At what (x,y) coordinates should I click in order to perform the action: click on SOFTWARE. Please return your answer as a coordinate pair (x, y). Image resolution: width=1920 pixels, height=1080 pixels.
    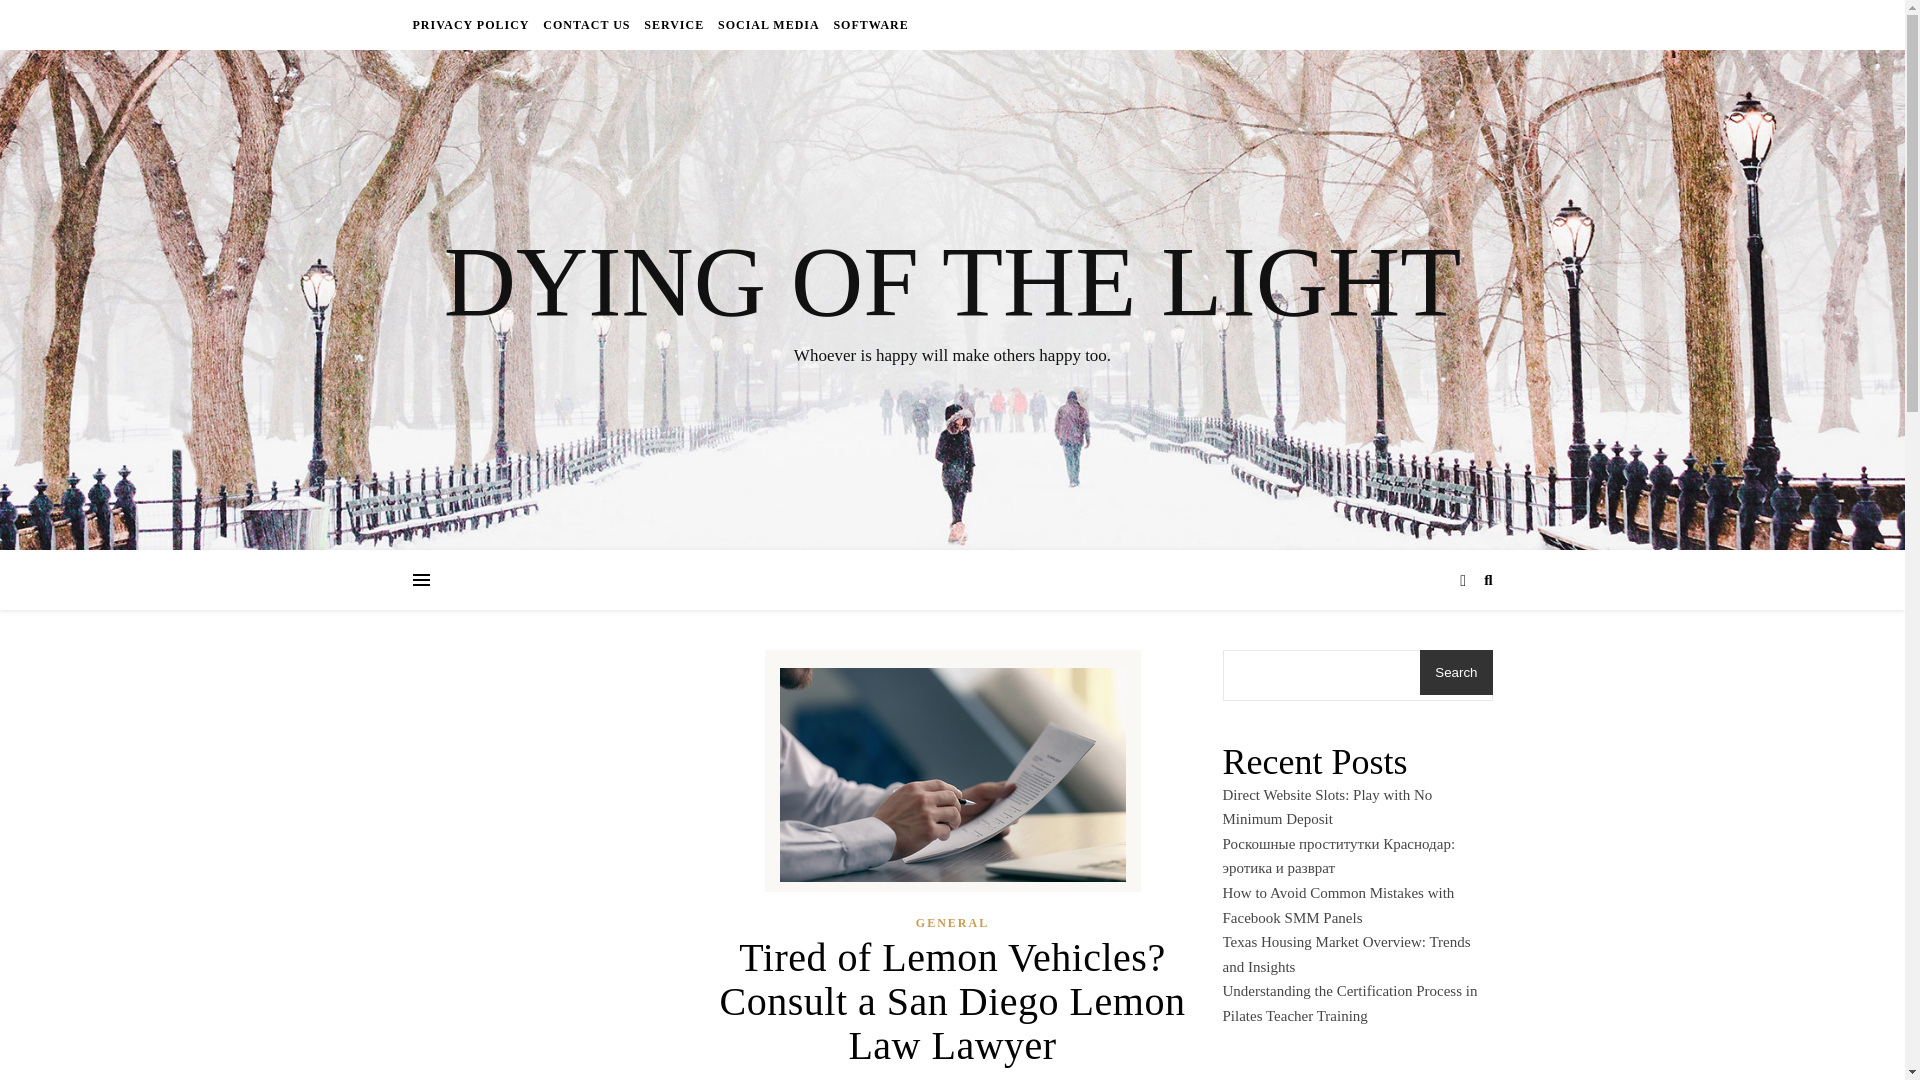
    Looking at the image, I should click on (868, 24).